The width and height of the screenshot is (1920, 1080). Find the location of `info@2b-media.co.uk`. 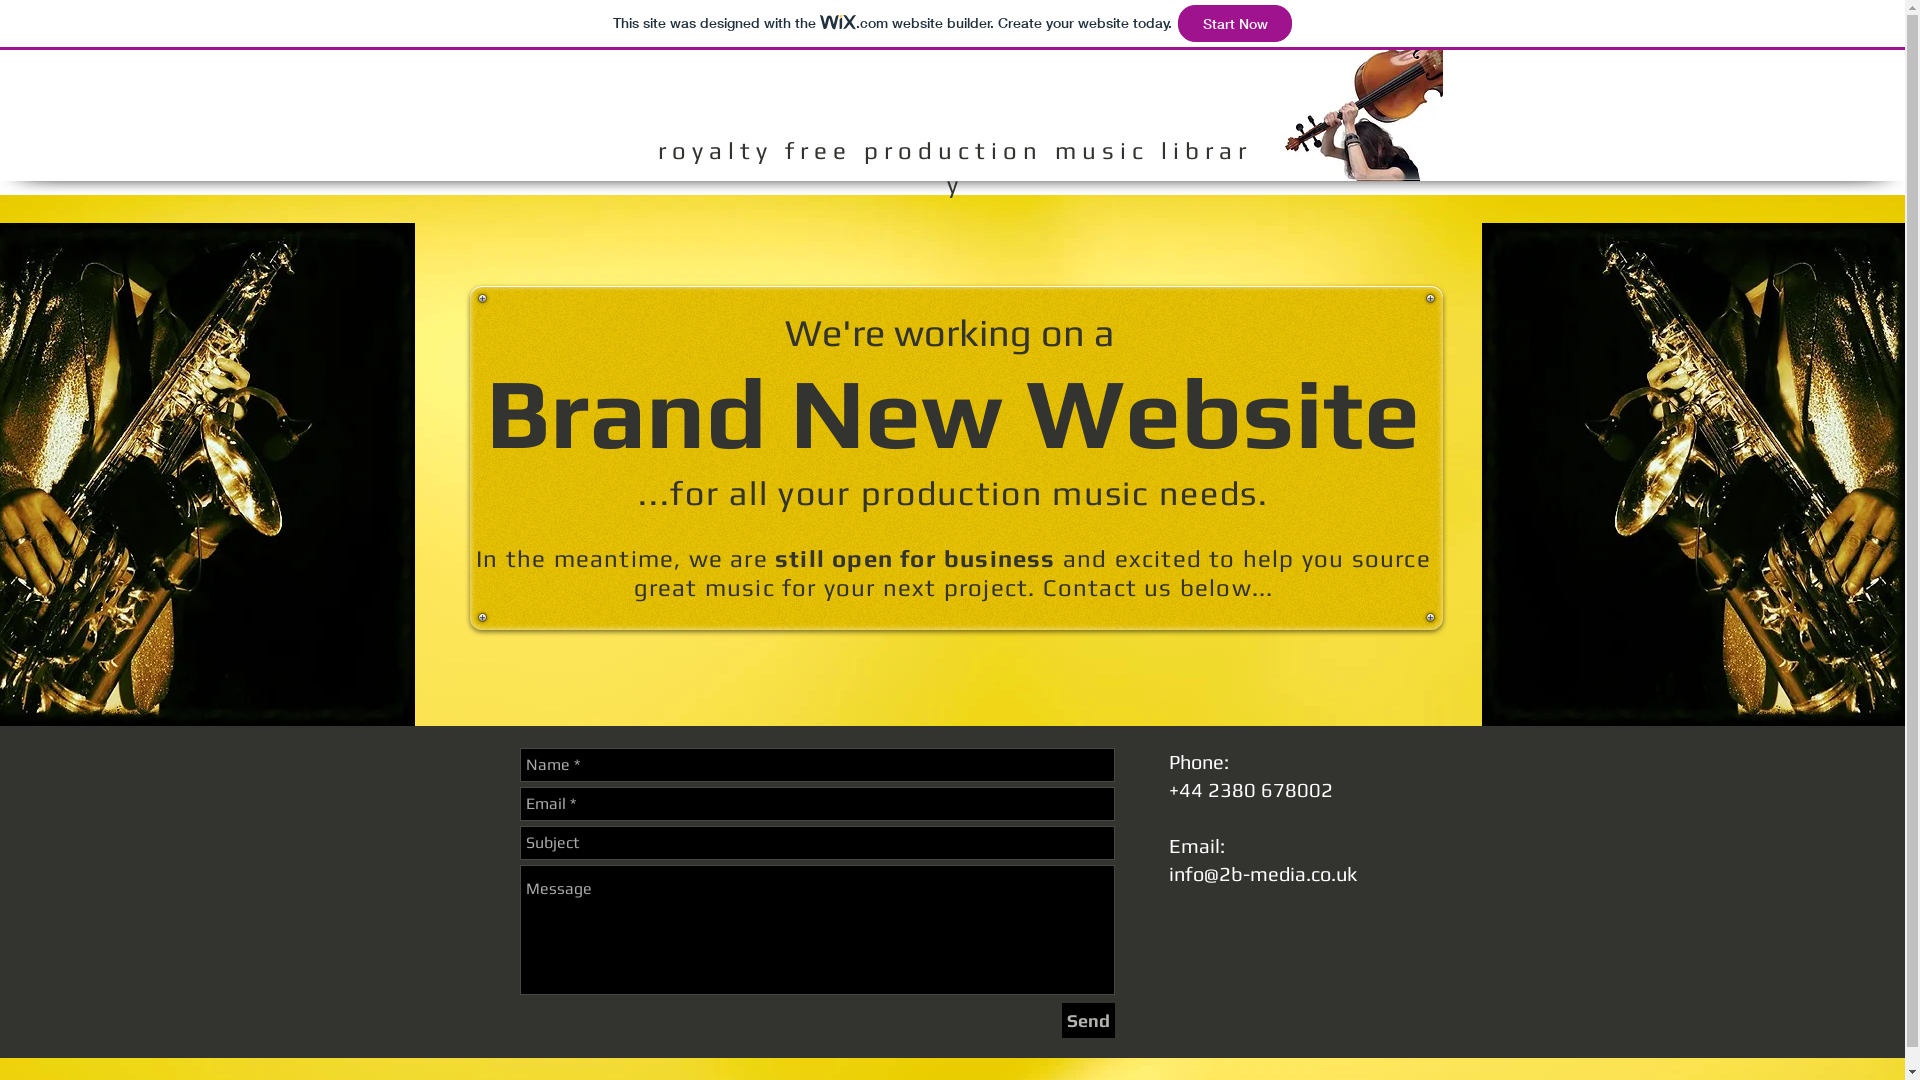

info@2b-media.co.uk is located at coordinates (1262, 874).